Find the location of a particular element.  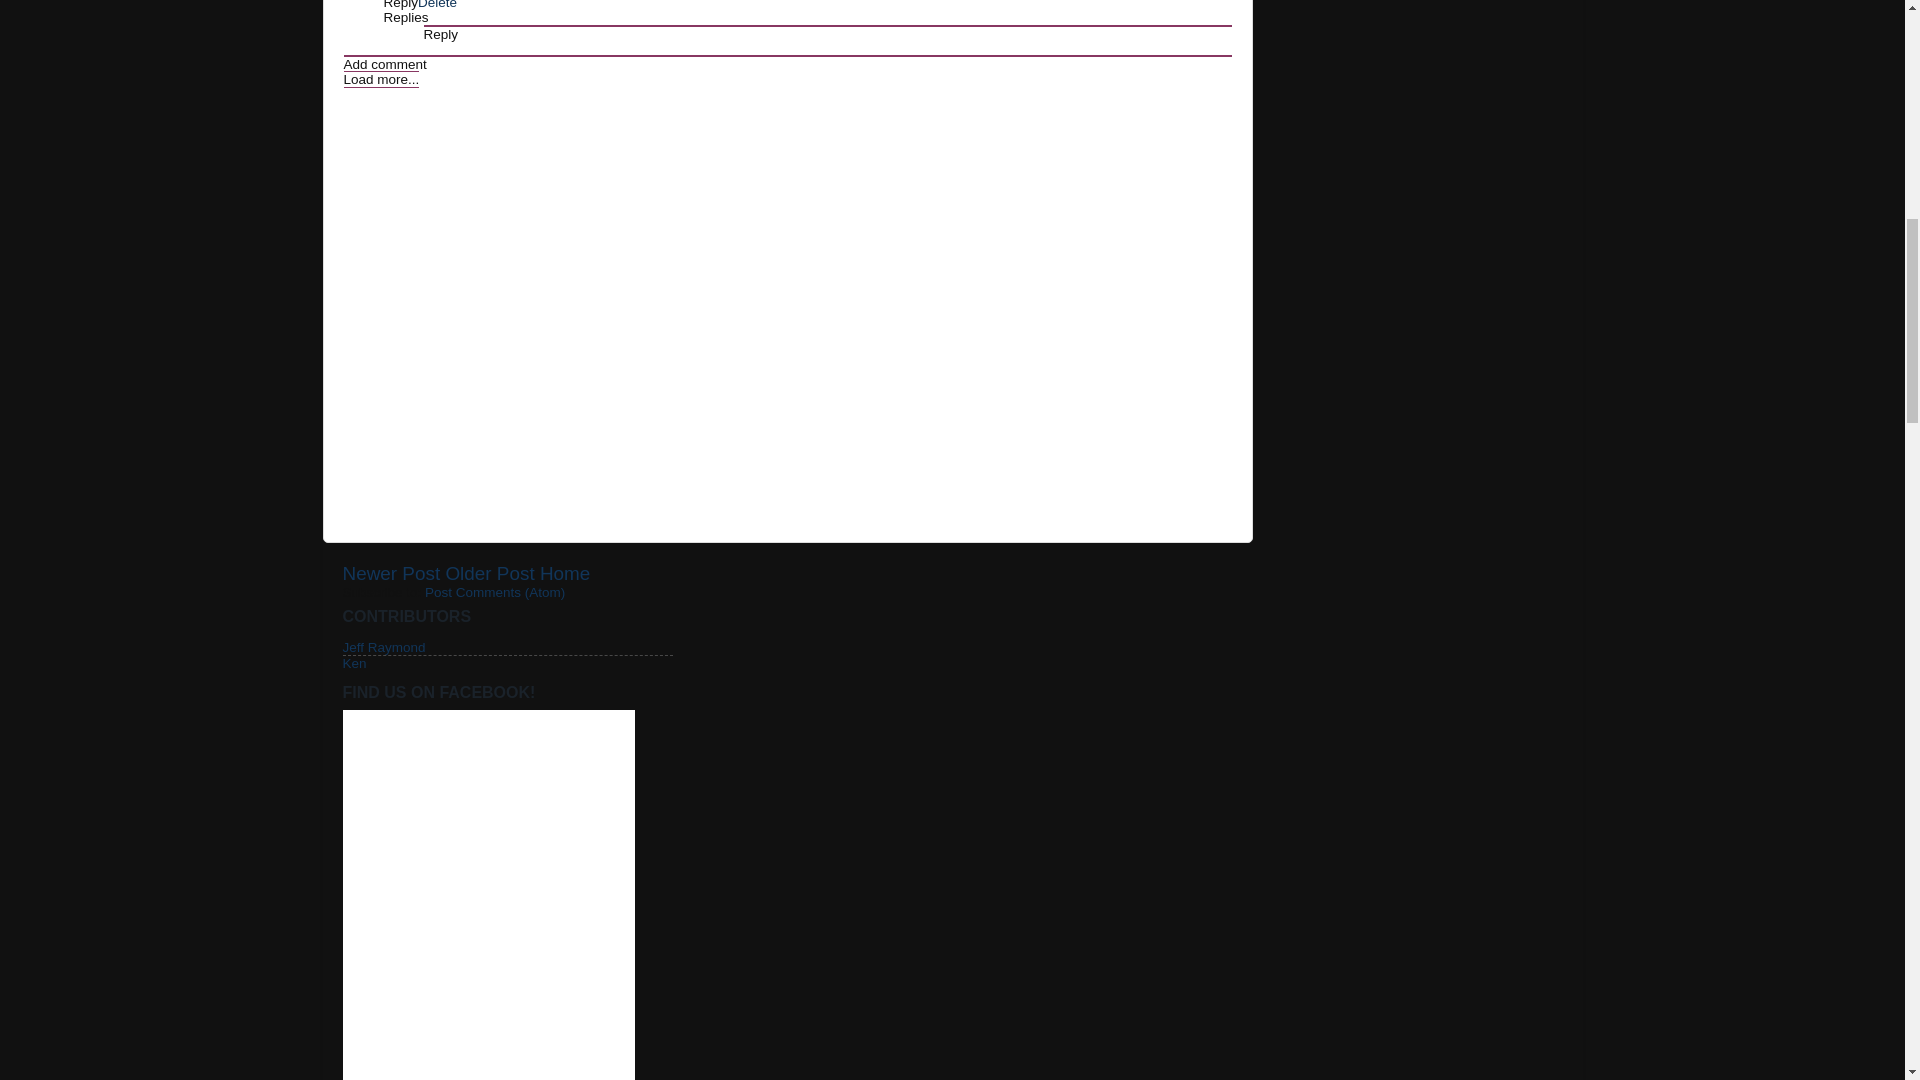

Jeff Raymond is located at coordinates (382, 647).